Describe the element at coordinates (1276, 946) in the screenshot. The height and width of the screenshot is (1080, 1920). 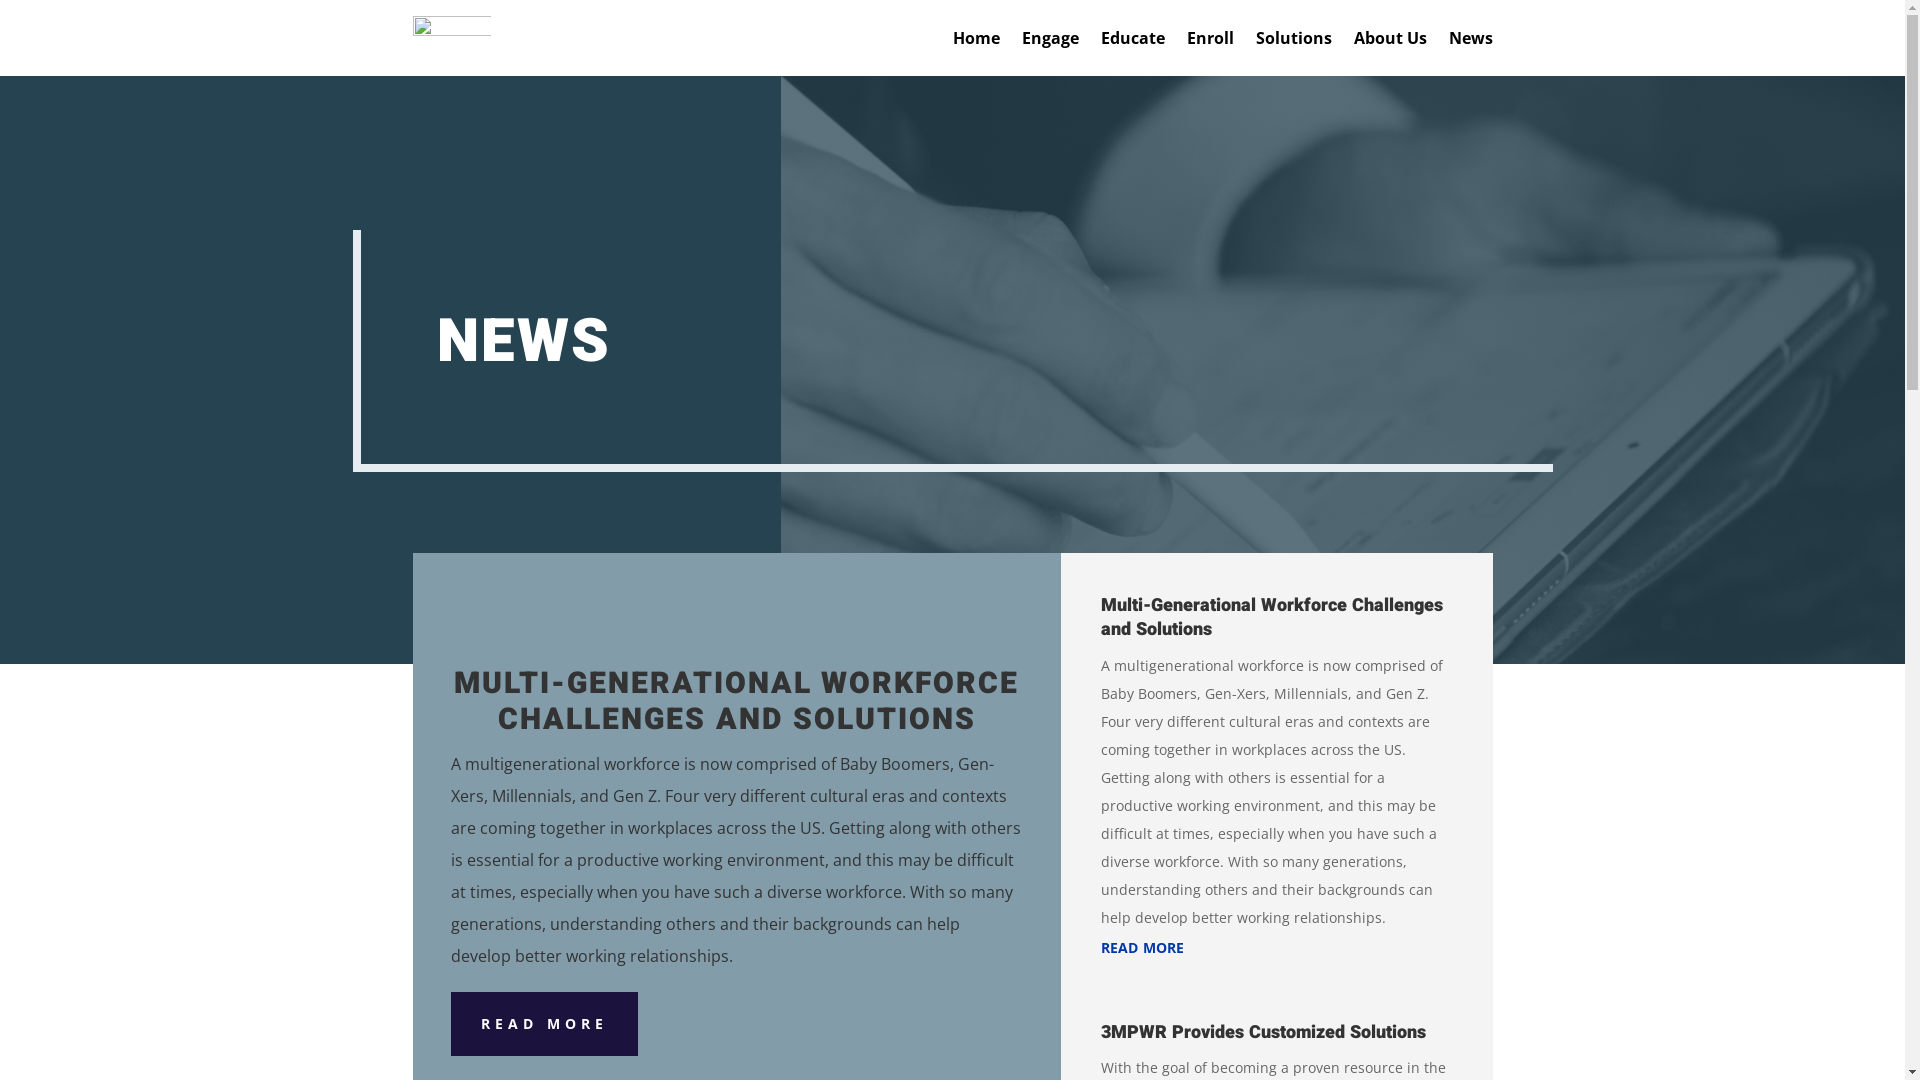
I see `read more` at that location.